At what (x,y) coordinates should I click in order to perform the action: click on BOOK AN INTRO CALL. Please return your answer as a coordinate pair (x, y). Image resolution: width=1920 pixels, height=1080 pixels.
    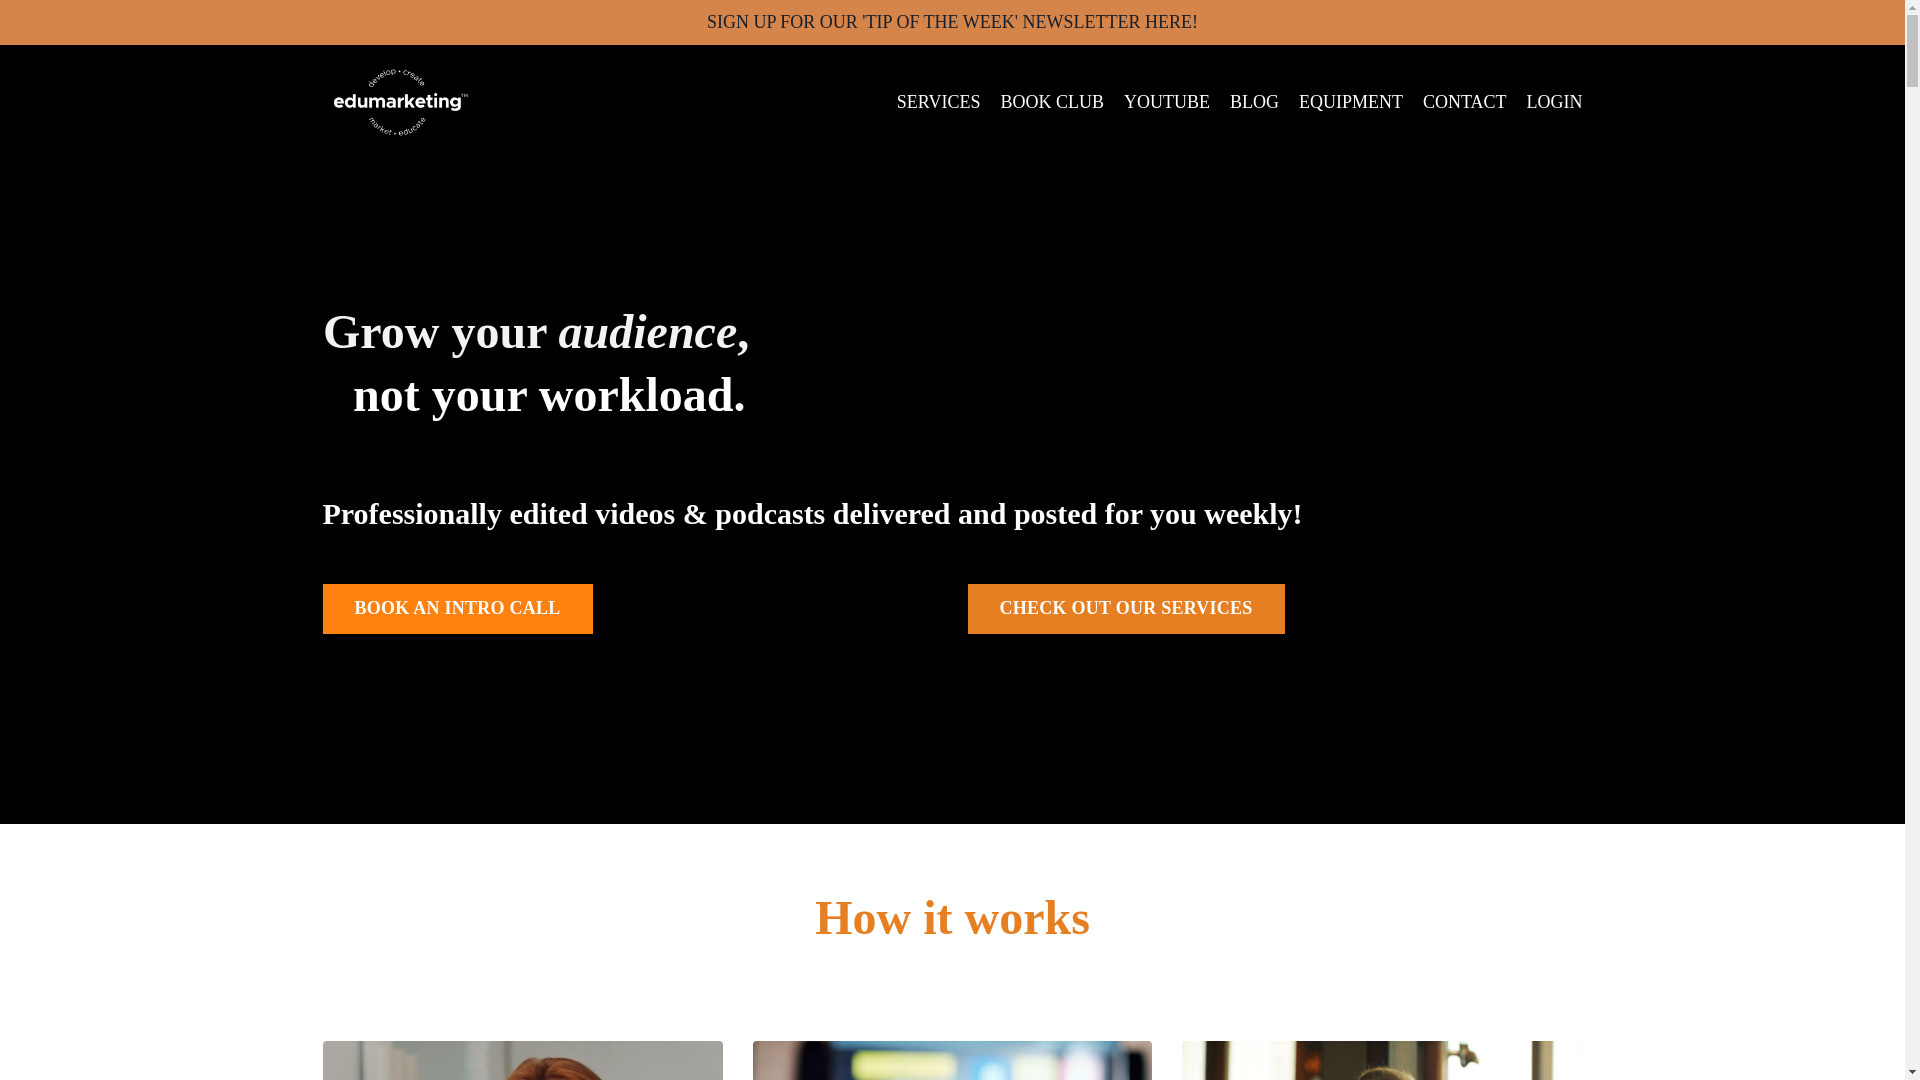
    Looking at the image, I should click on (456, 608).